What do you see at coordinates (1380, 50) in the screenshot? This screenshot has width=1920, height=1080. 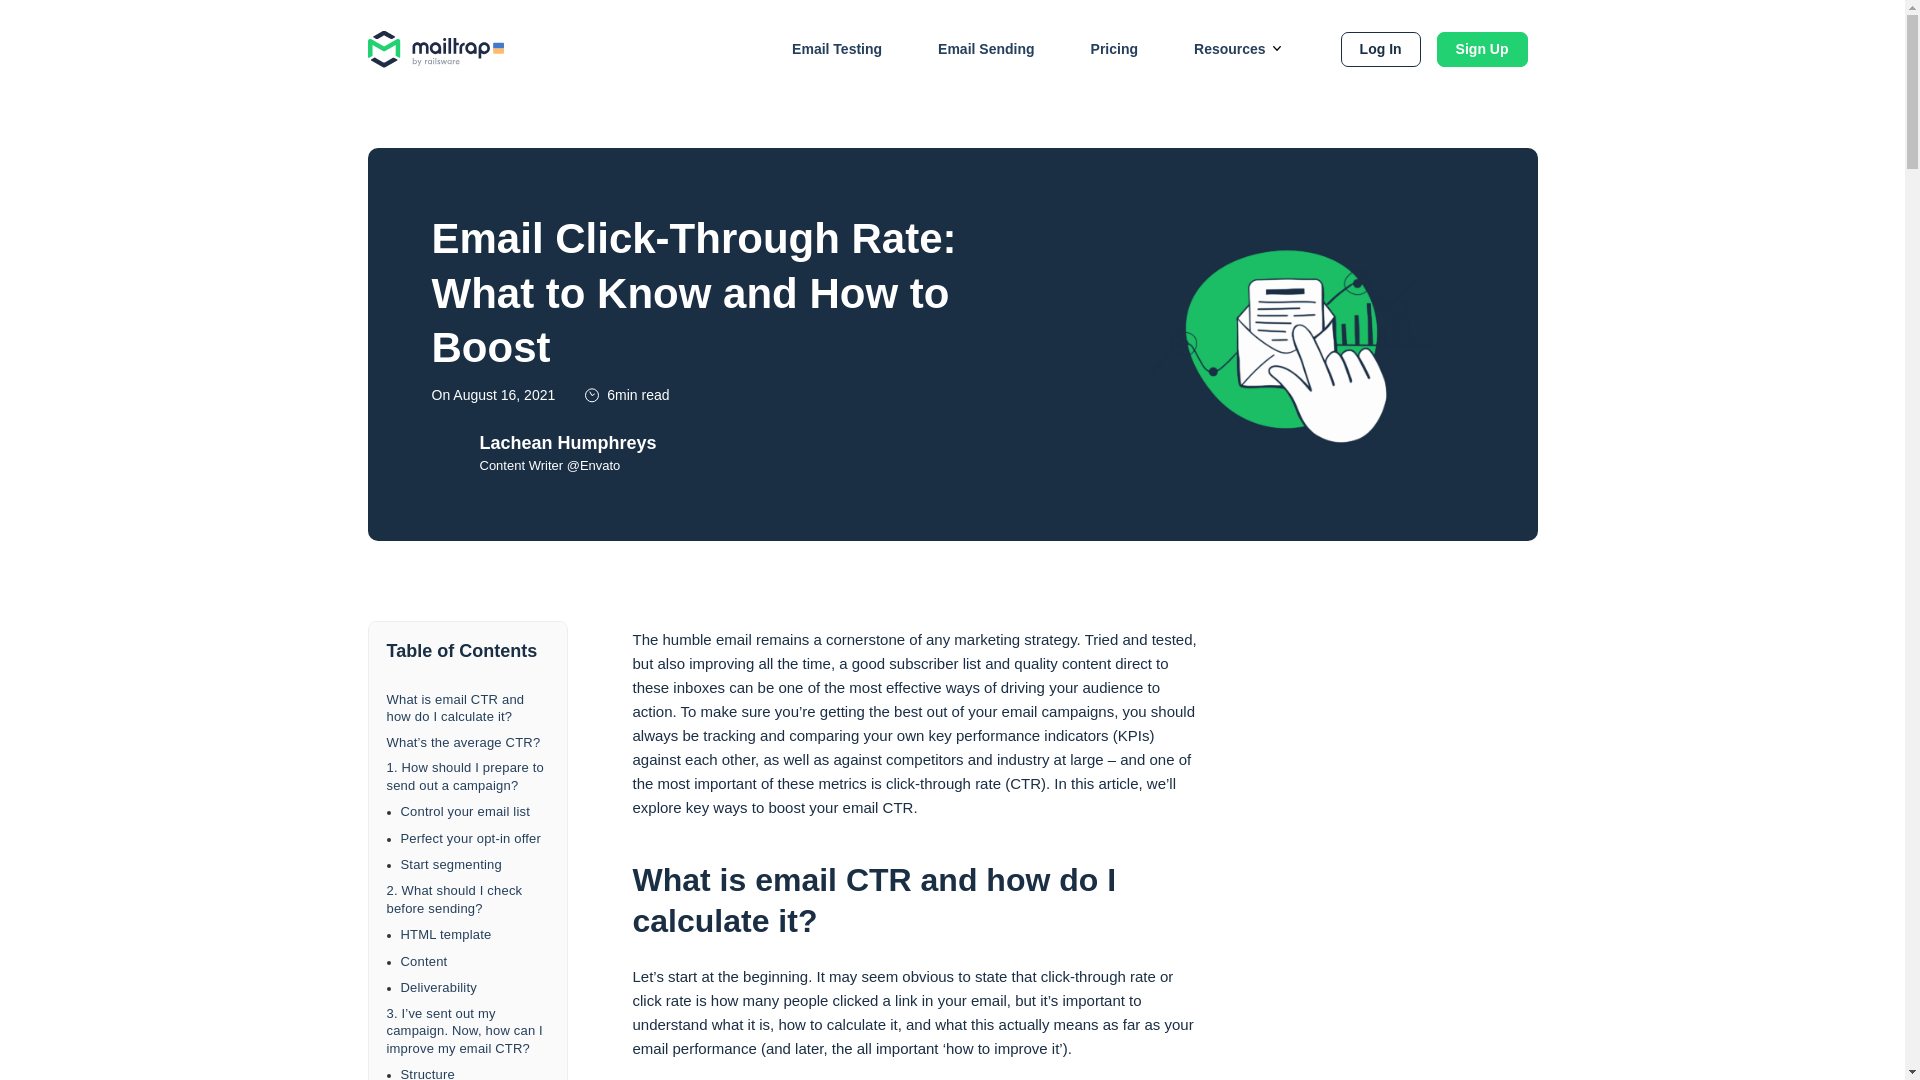 I see `Log In` at bounding box center [1380, 50].